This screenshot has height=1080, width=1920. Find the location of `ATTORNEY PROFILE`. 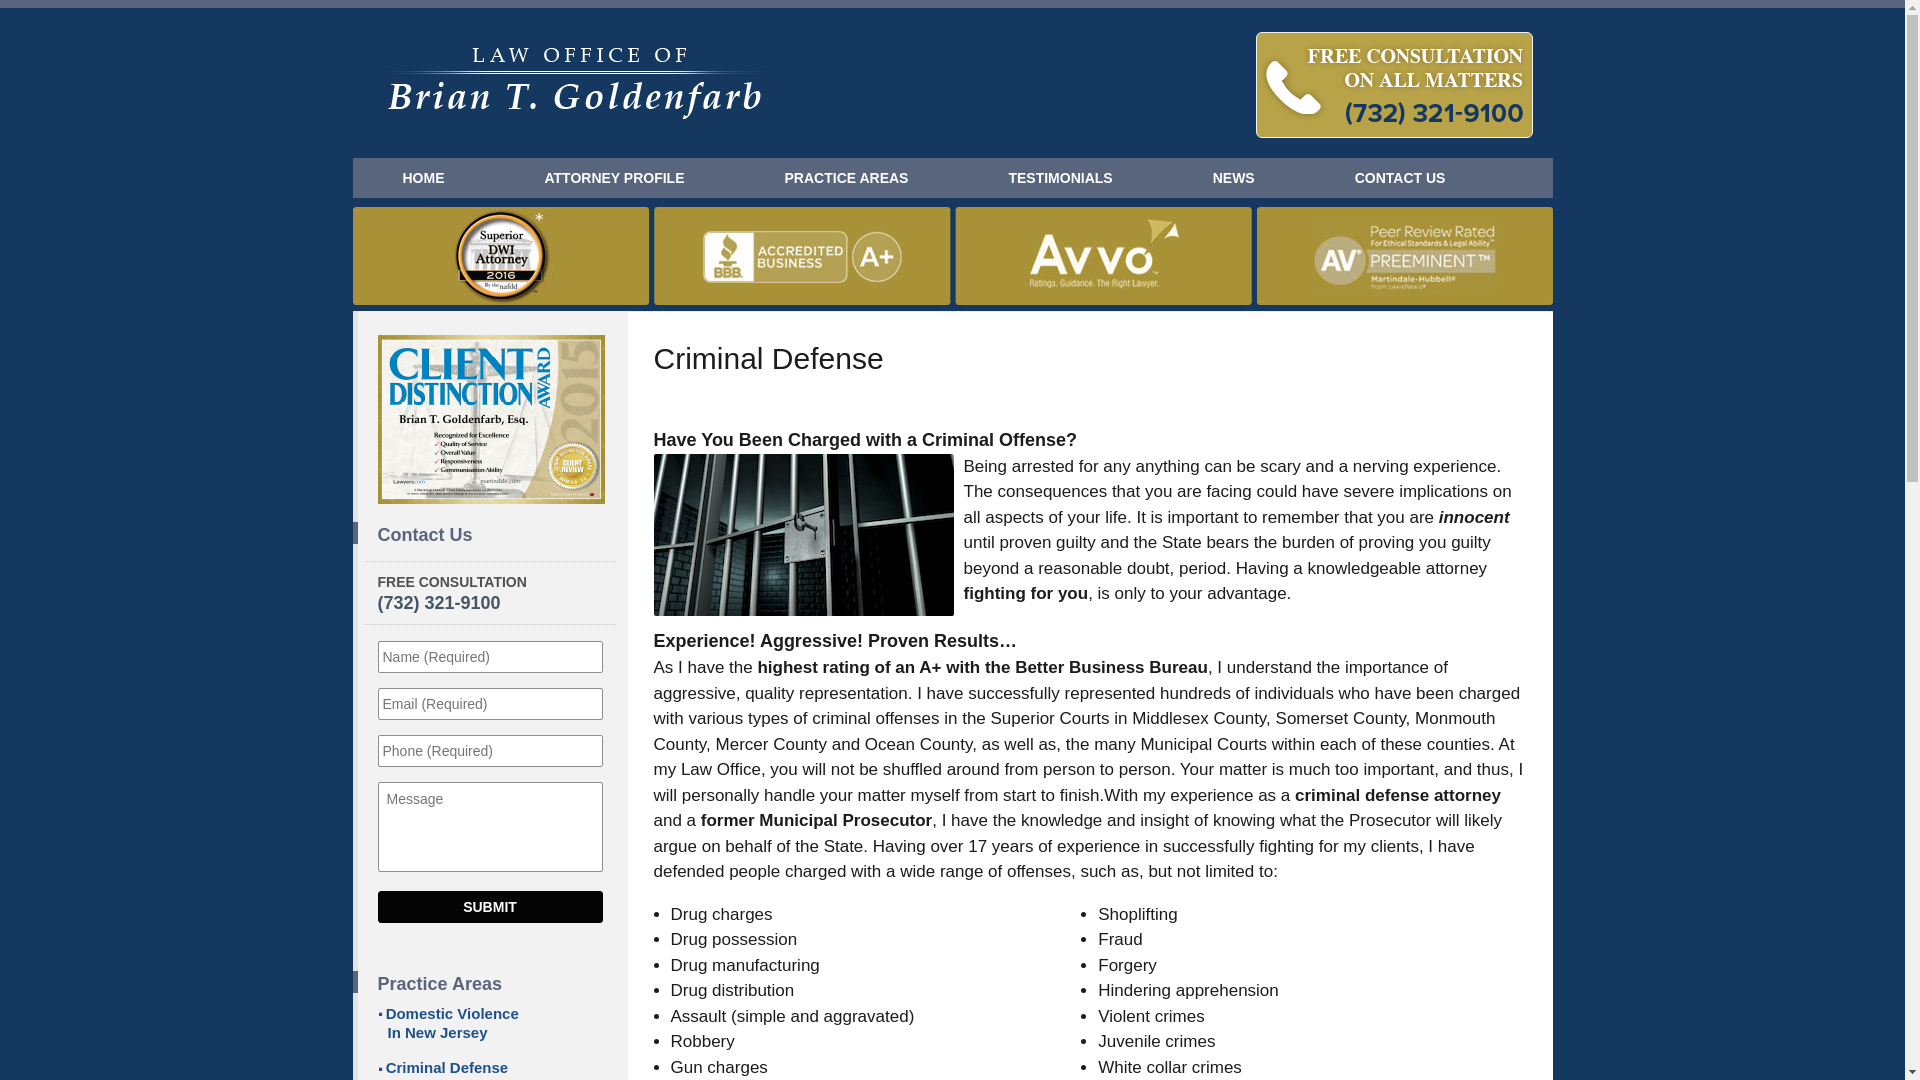

ATTORNEY PROFILE is located at coordinates (614, 178).